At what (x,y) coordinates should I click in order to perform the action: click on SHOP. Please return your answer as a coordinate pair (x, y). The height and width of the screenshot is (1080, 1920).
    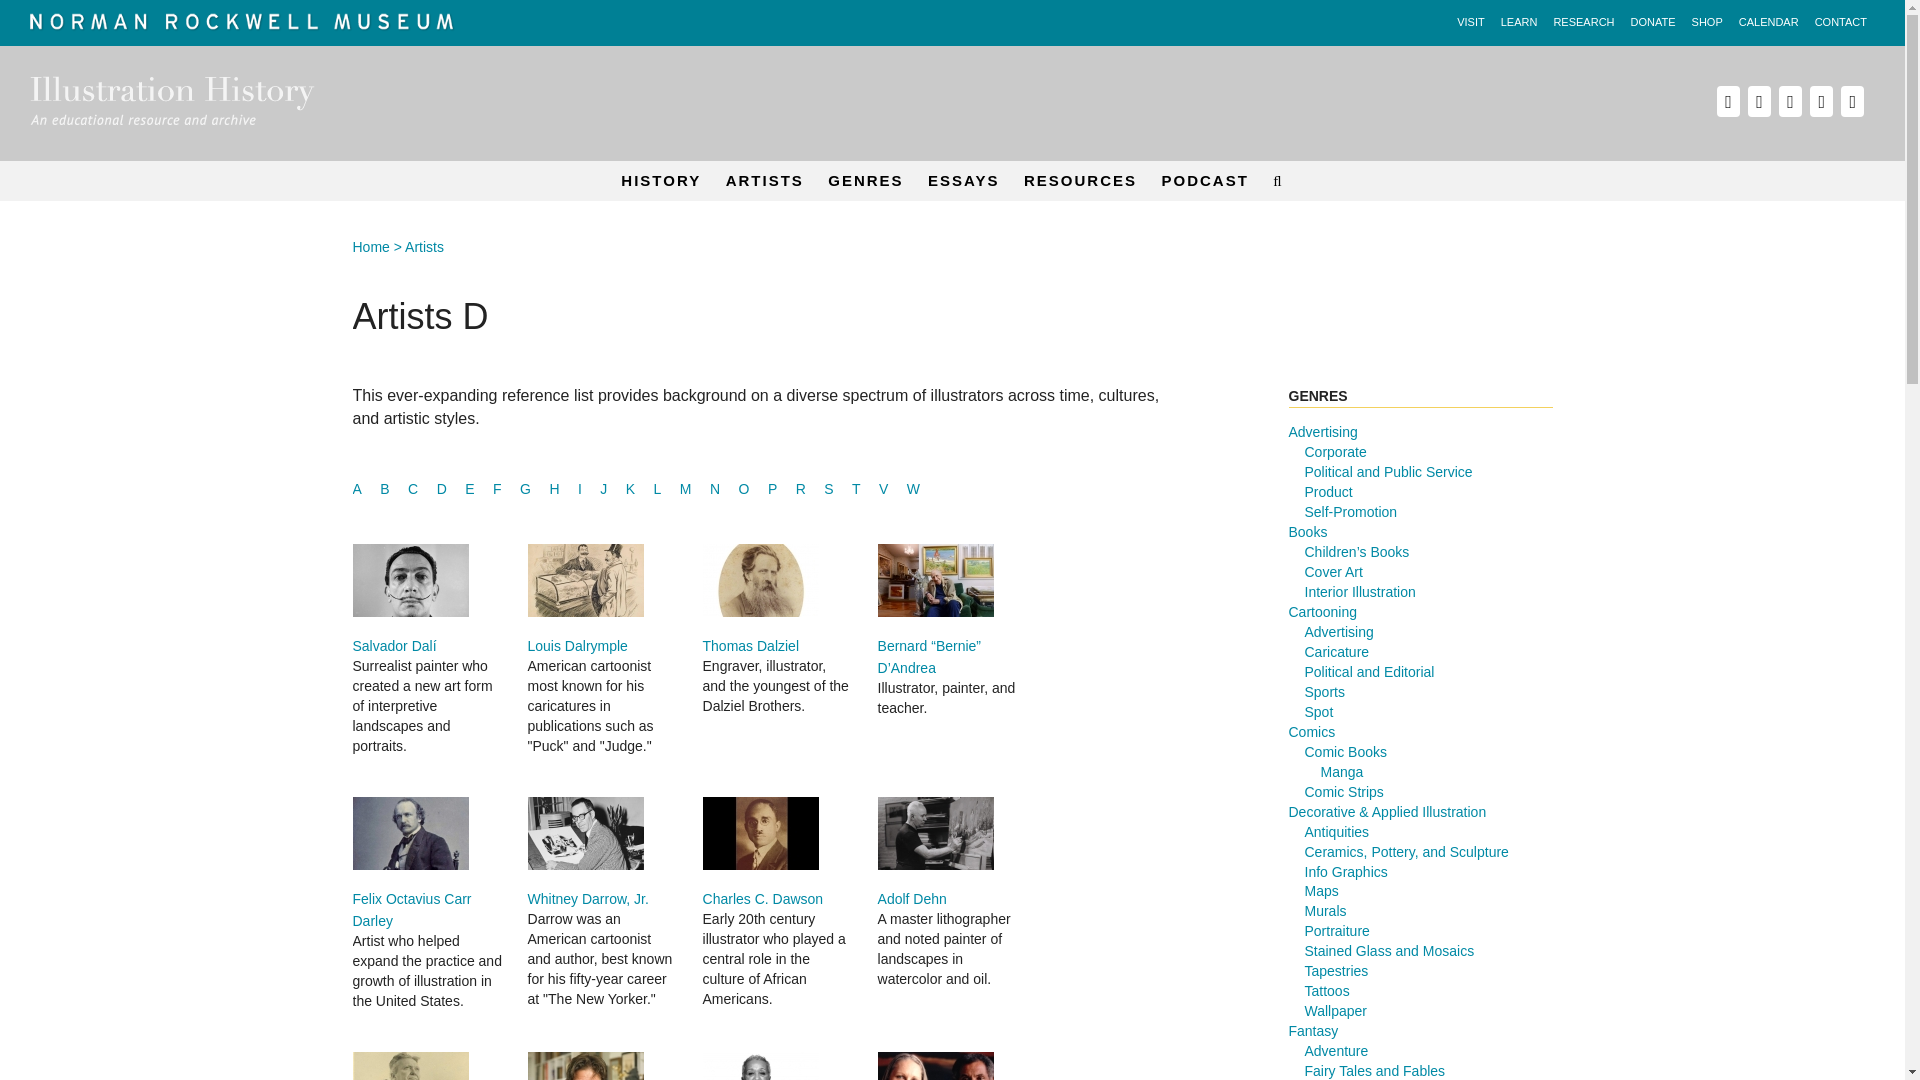
    Looking at the image, I should click on (1707, 22).